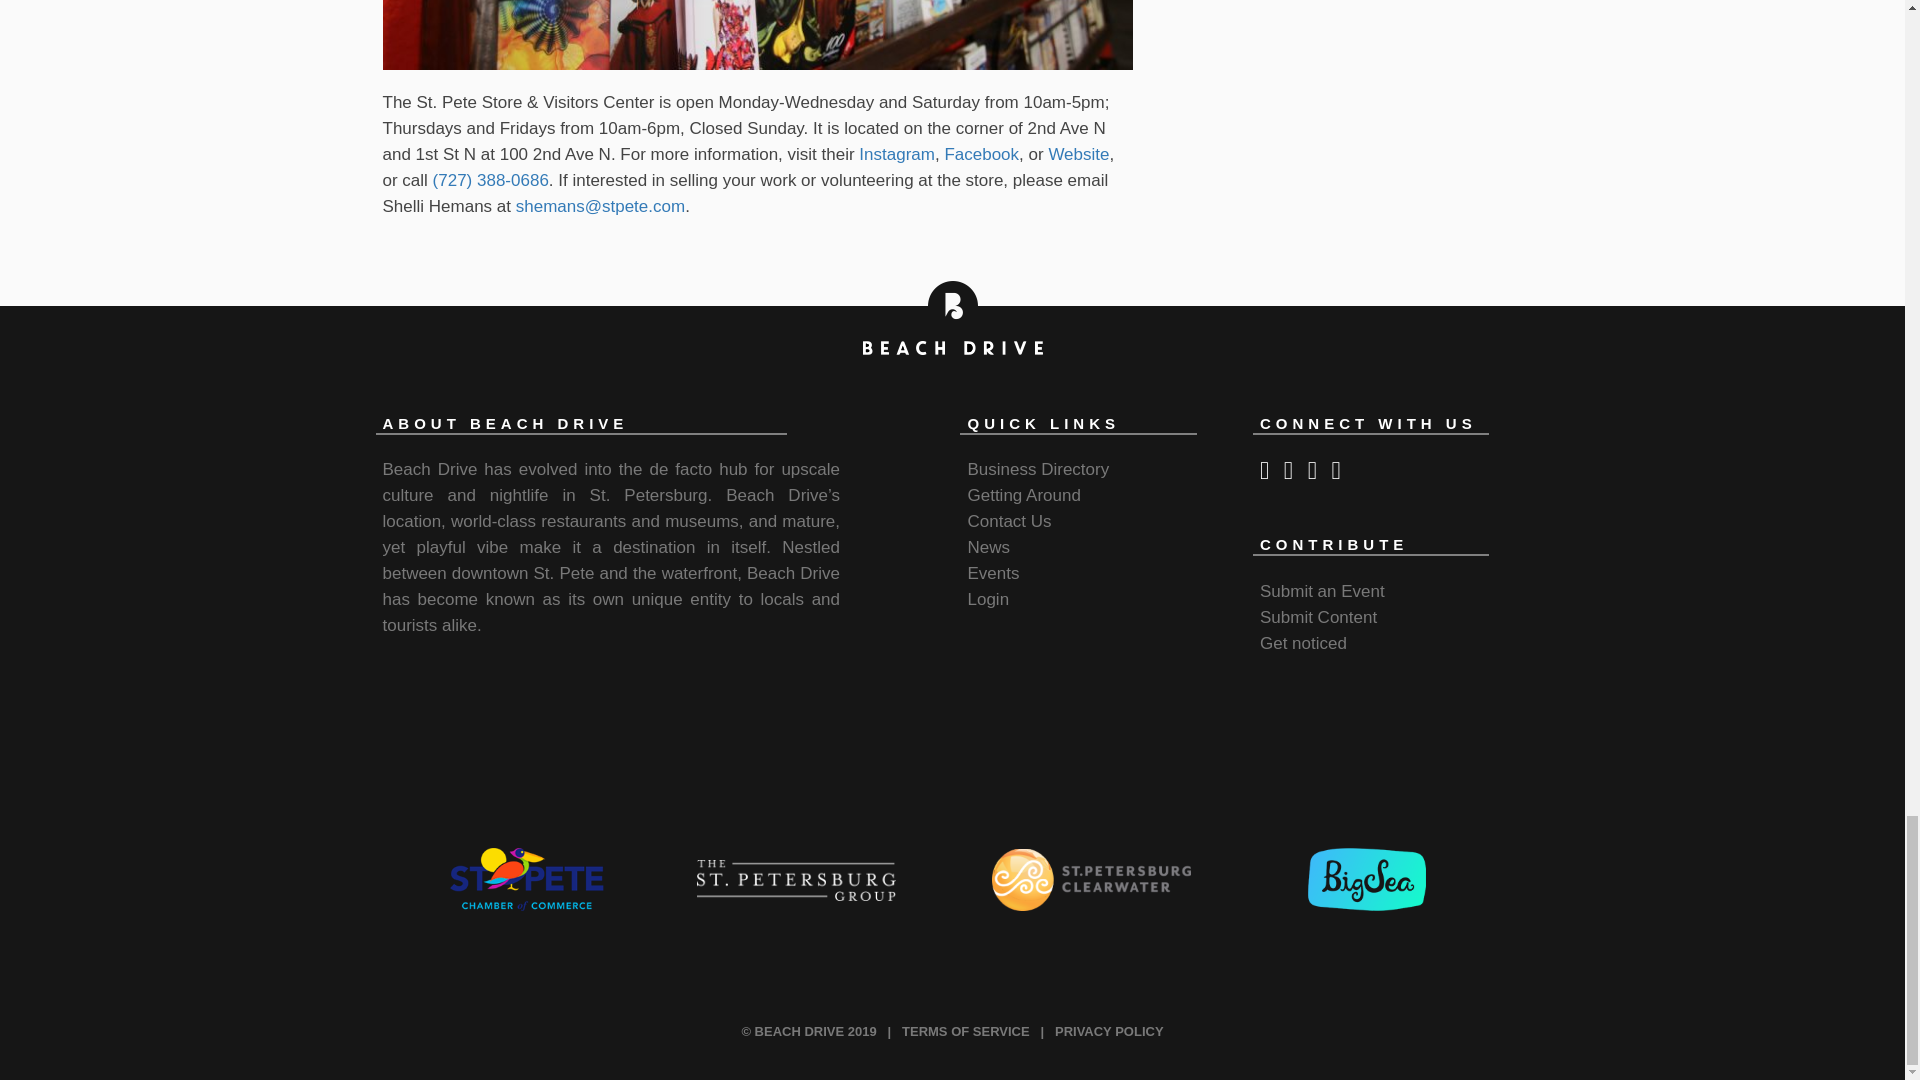 The height and width of the screenshot is (1080, 1920). What do you see at coordinates (1023, 496) in the screenshot?
I see `Getting Around` at bounding box center [1023, 496].